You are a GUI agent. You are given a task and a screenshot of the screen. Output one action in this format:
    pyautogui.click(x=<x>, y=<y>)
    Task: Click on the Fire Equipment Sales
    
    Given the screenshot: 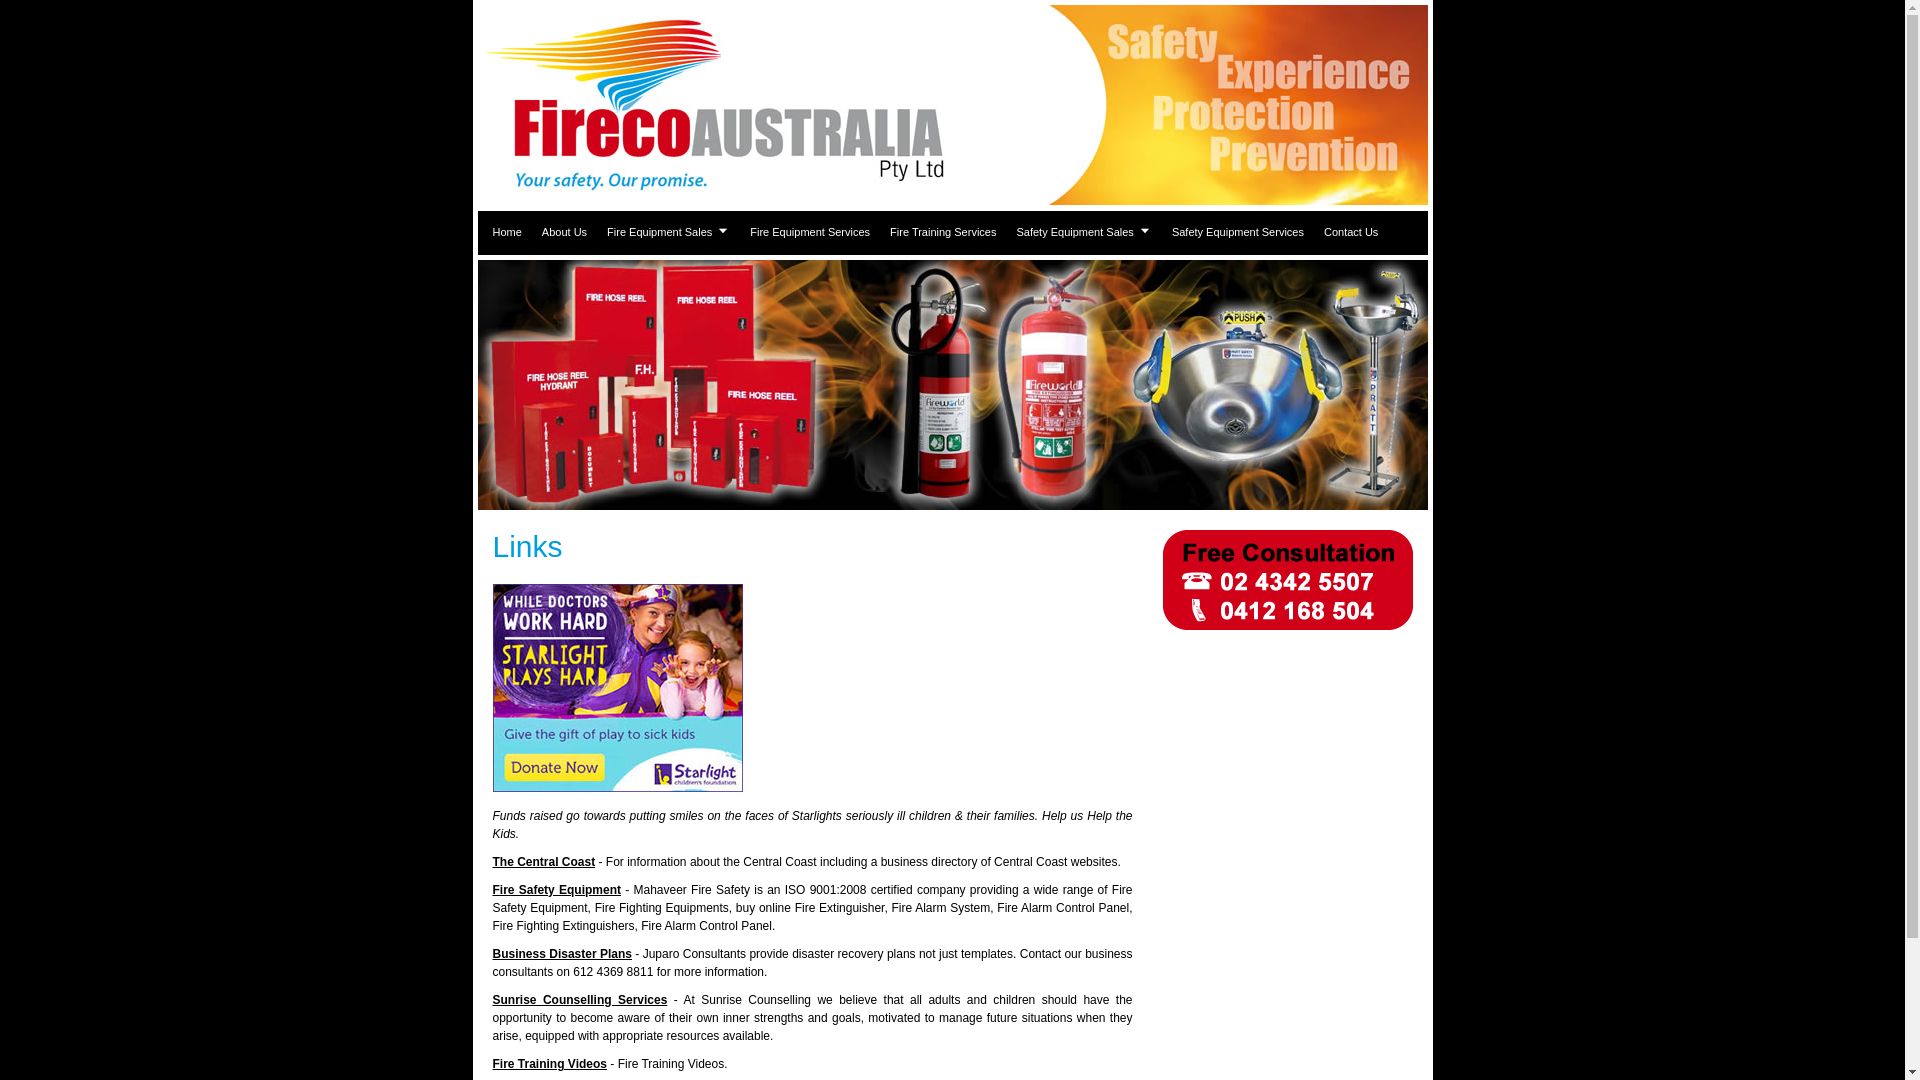 What is the action you would take?
    pyautogui.click(x=668, y=232)
    